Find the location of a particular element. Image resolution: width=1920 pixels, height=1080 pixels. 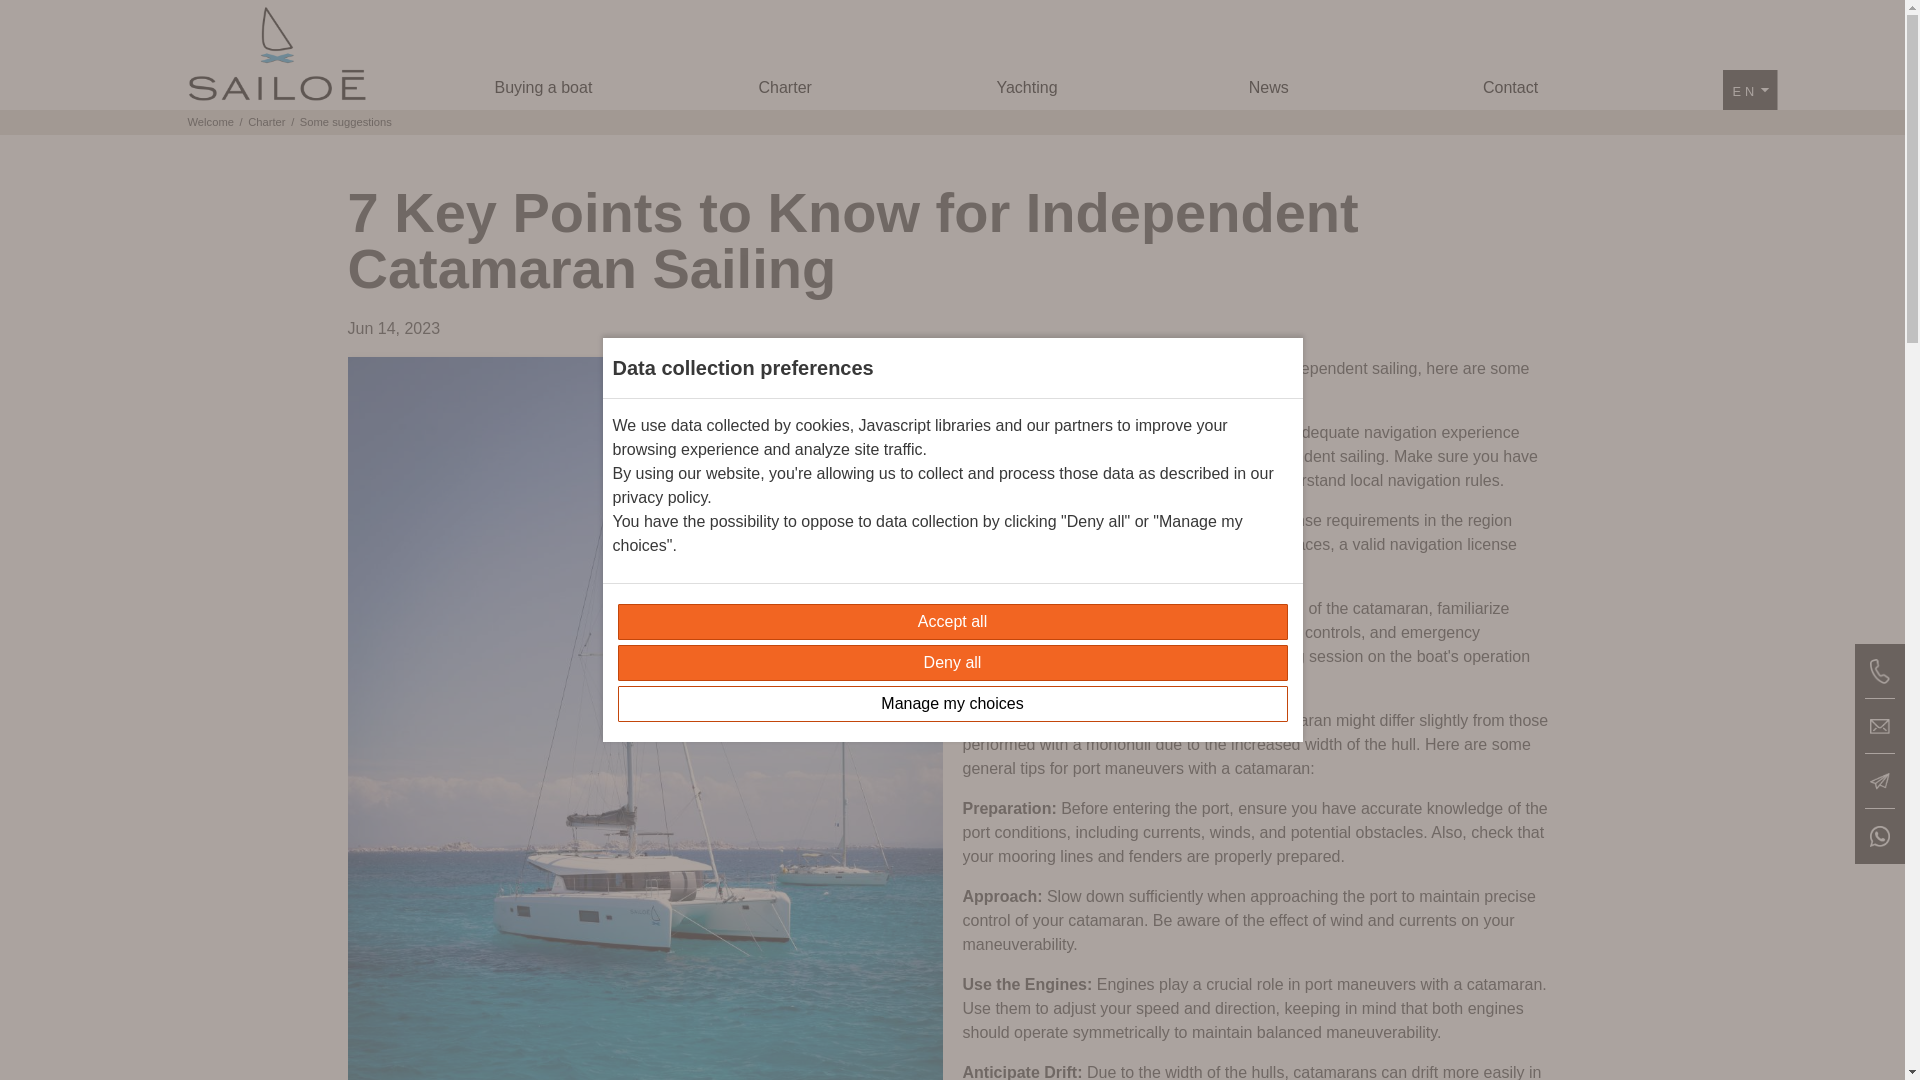

Some suggestions is located at coordinates (345, 122).